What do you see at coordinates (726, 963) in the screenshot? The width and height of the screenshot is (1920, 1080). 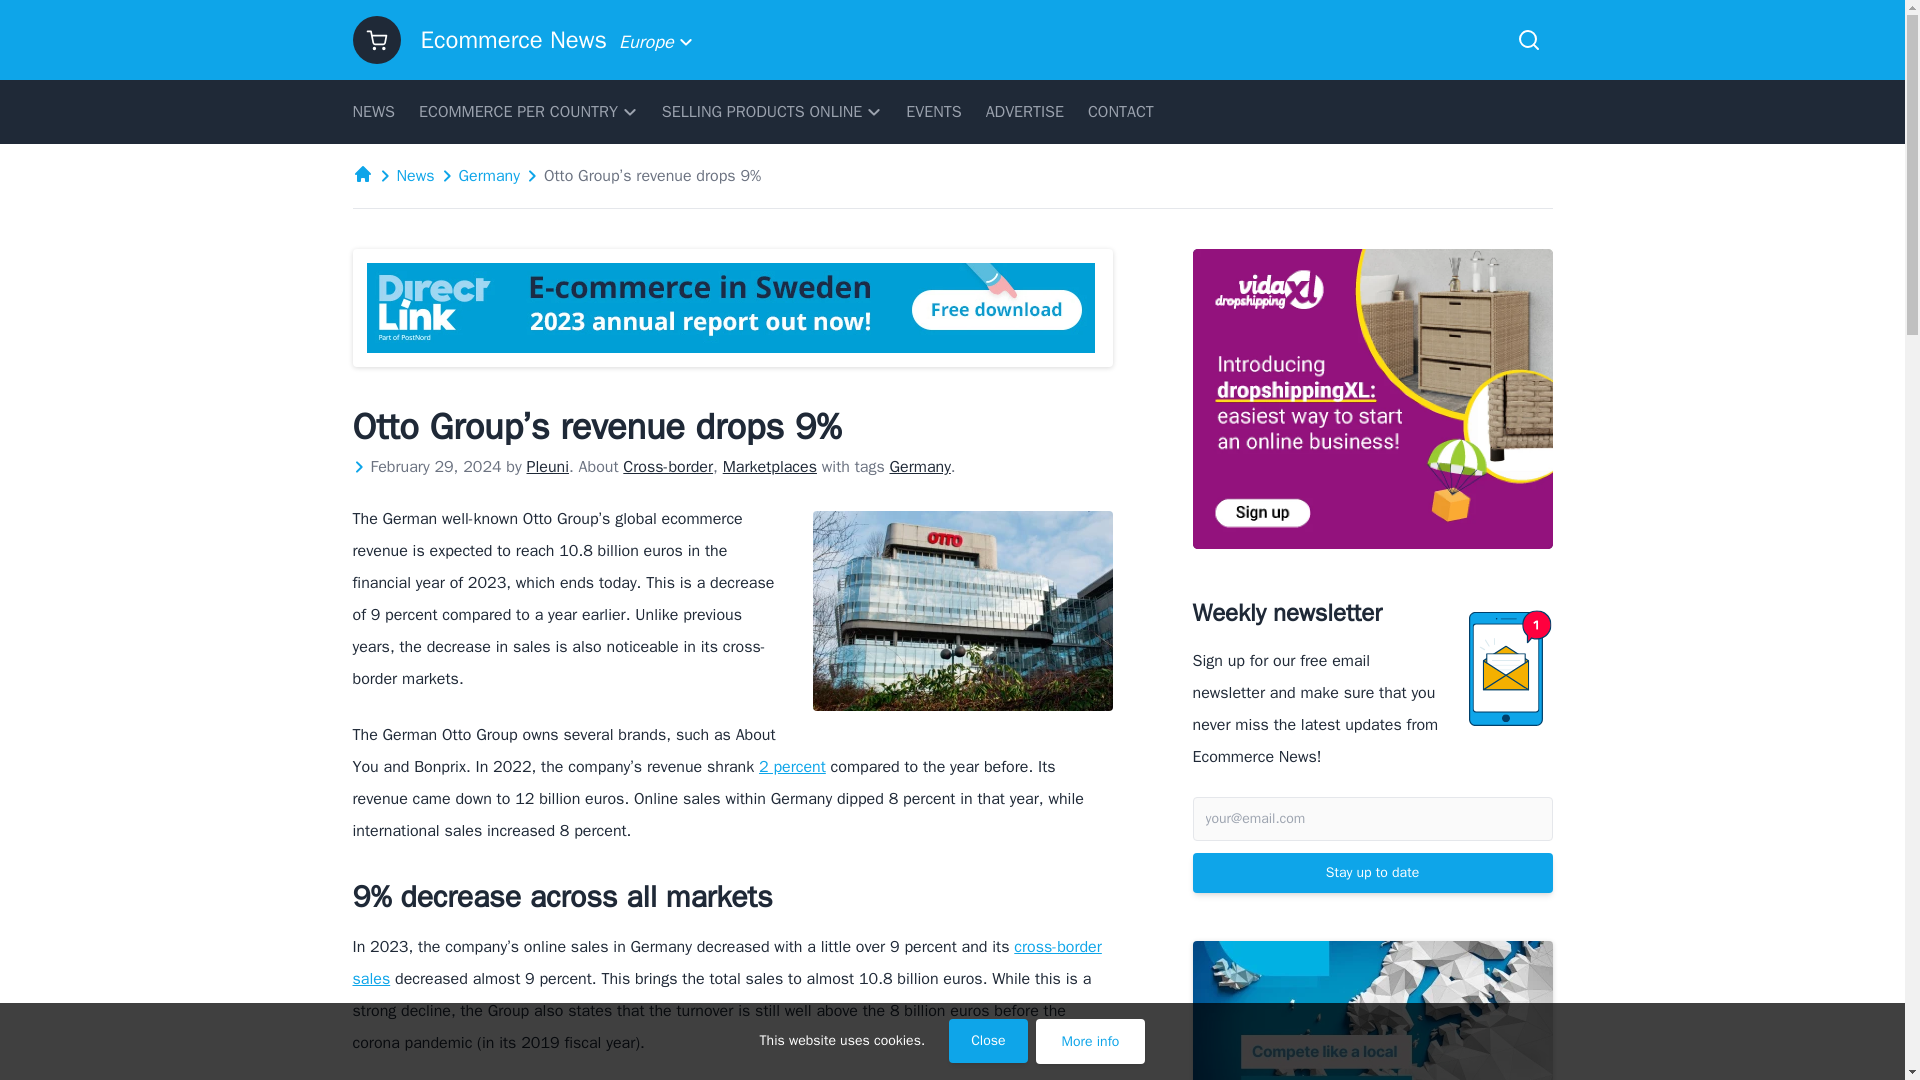 I see `cross-border sales` at bounding box center [726, 963].